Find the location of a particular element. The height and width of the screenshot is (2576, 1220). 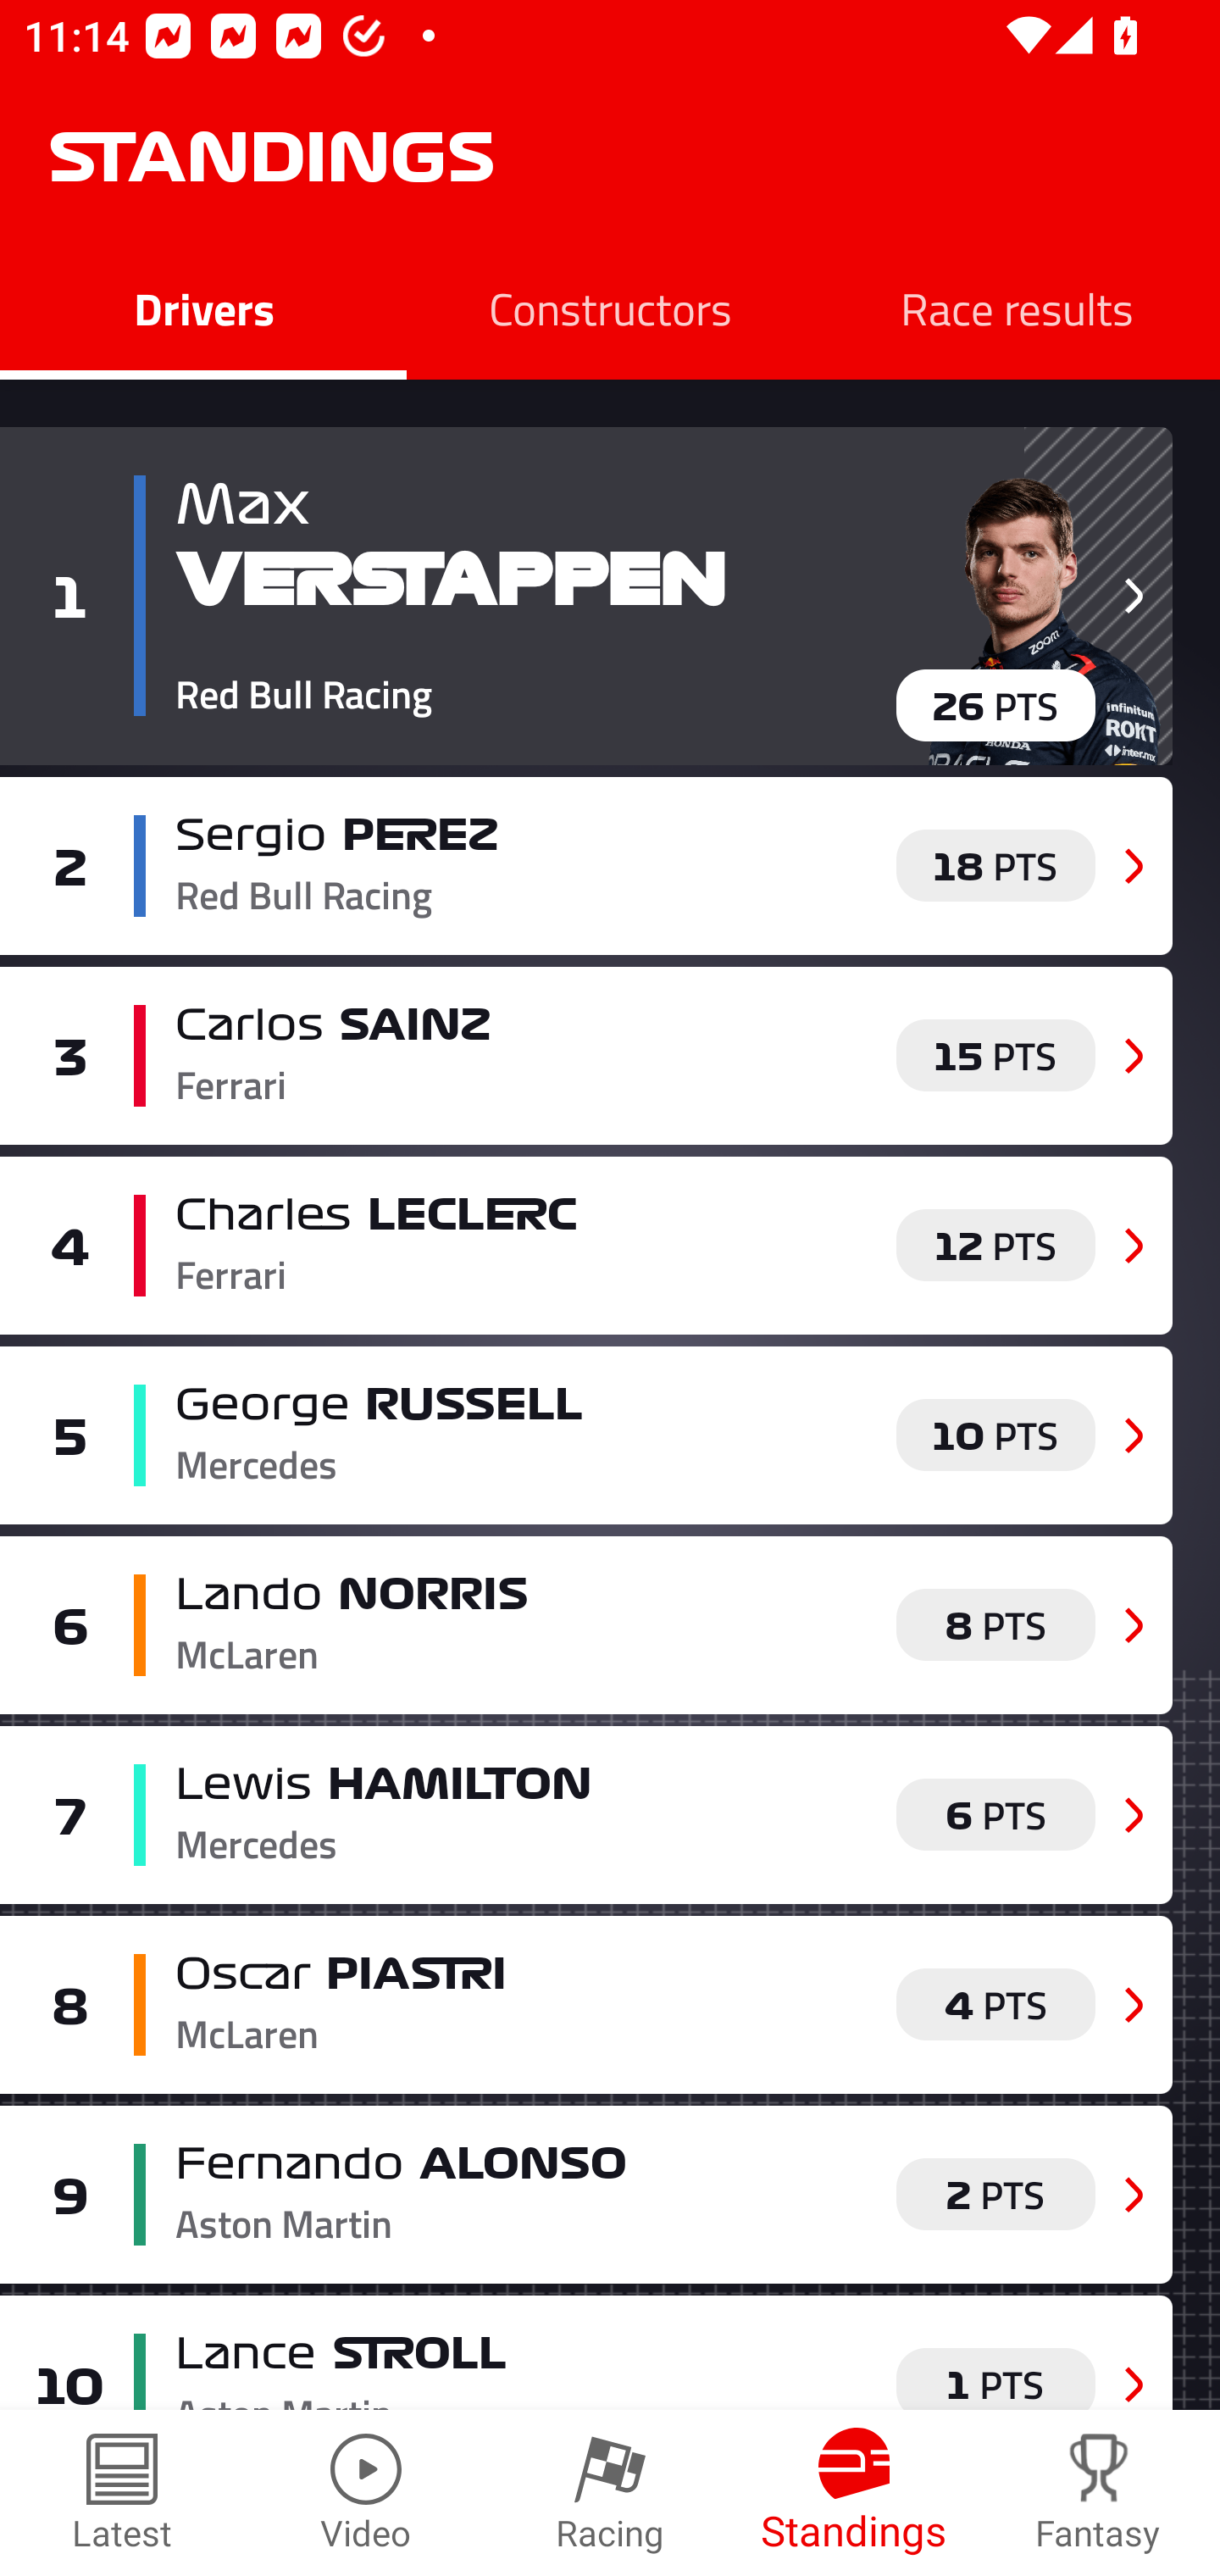

Latest is located at coordinates (122, 2493).